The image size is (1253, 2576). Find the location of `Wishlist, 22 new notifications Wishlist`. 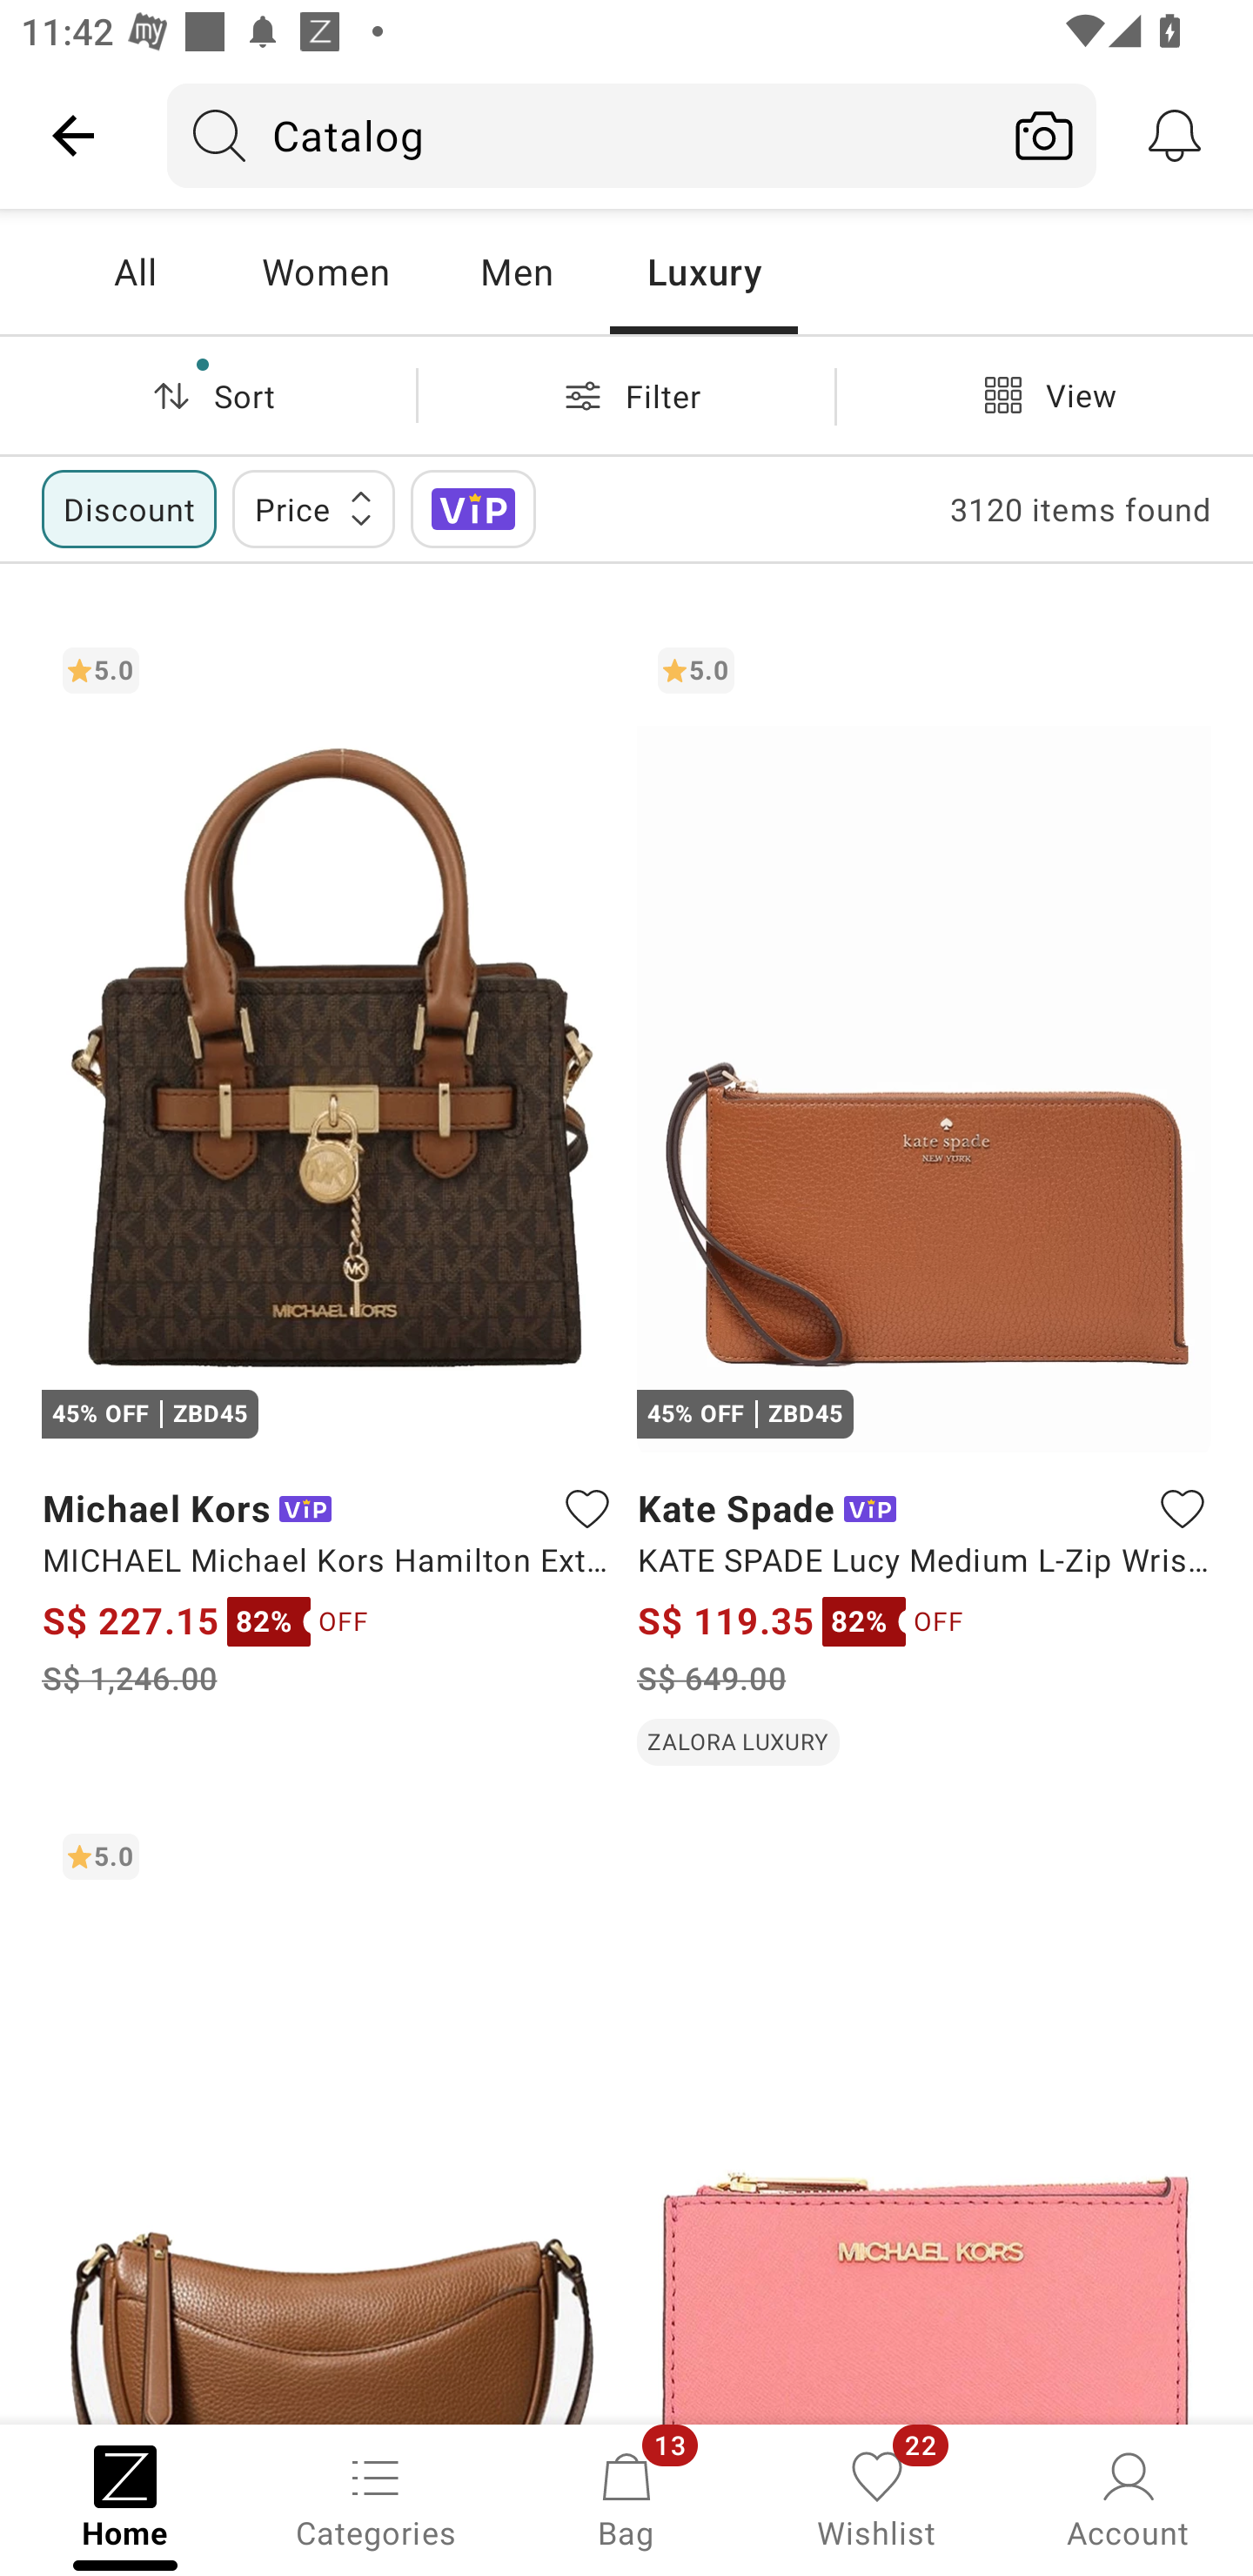

Wishlist, 22 new notifications Wishlist is located at coordinates (877, 2498).